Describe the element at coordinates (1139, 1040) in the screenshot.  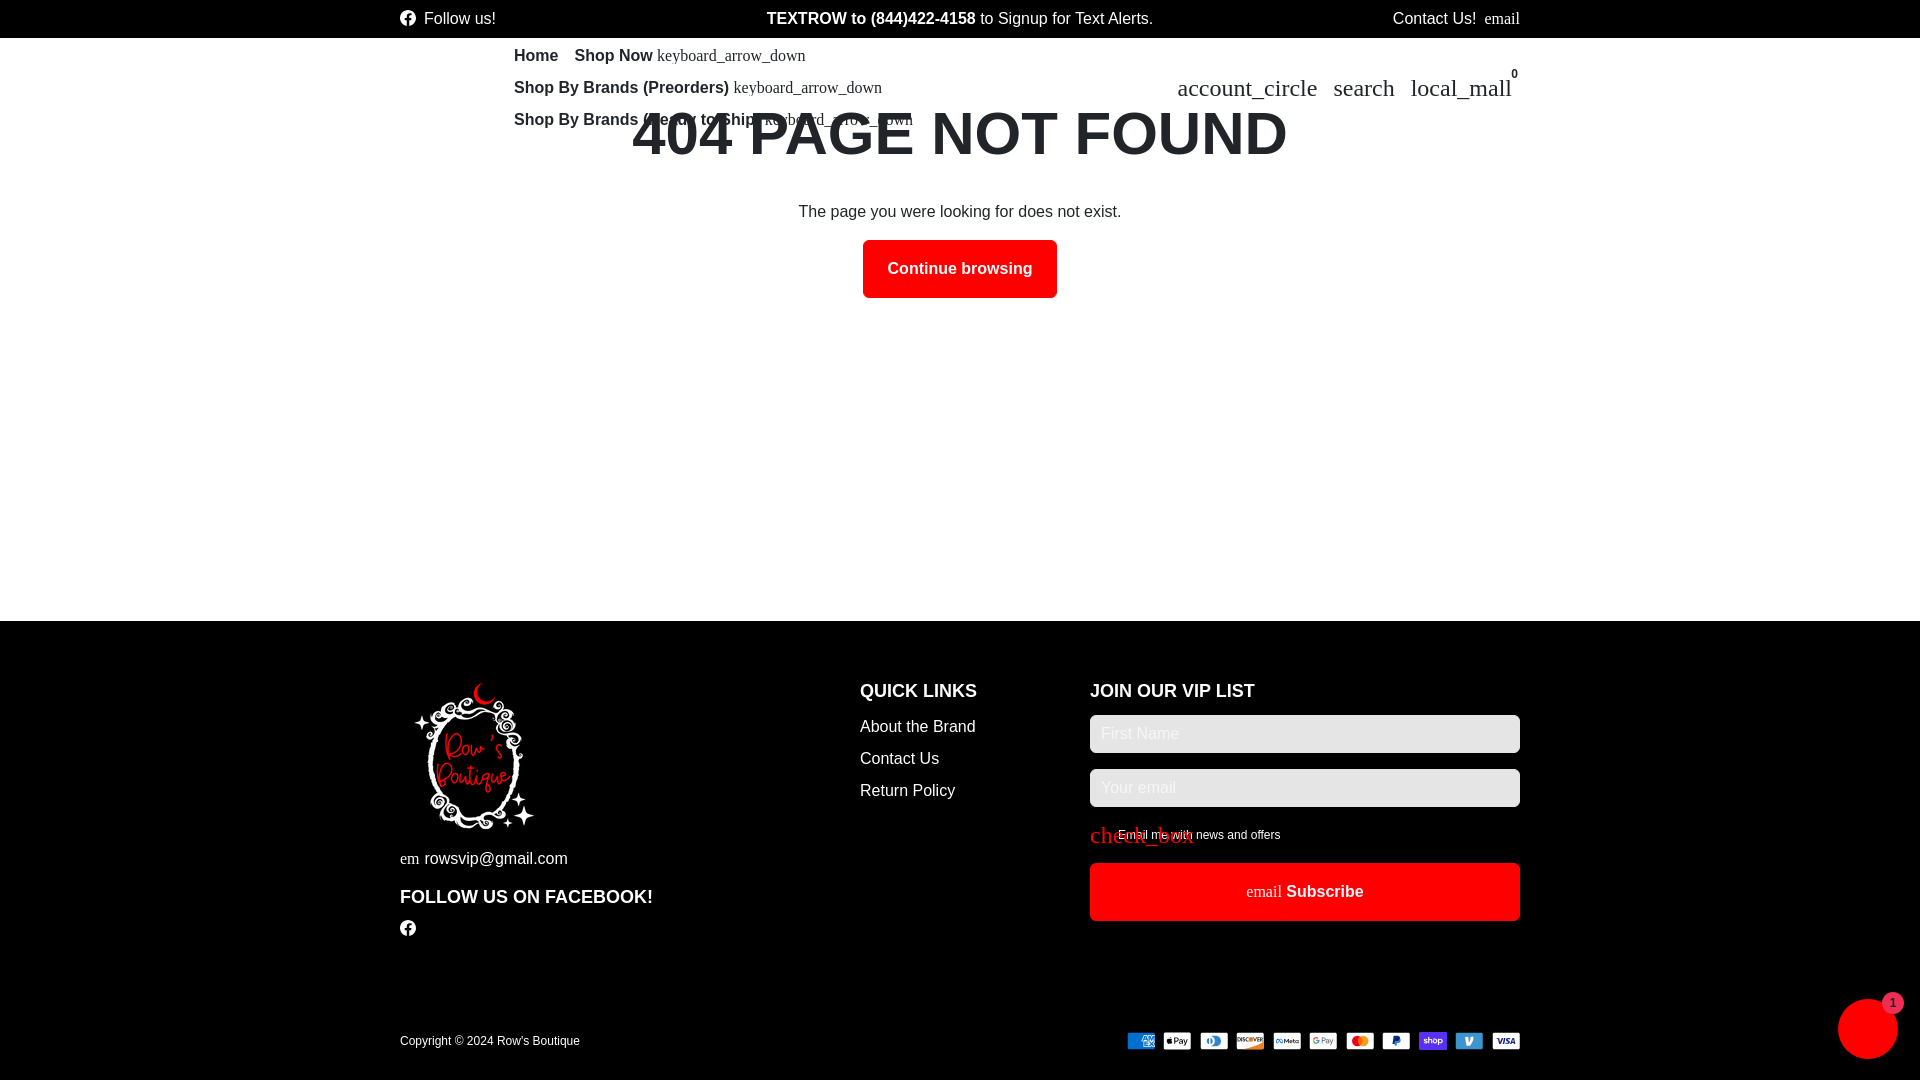
I see `American Express` at that location.